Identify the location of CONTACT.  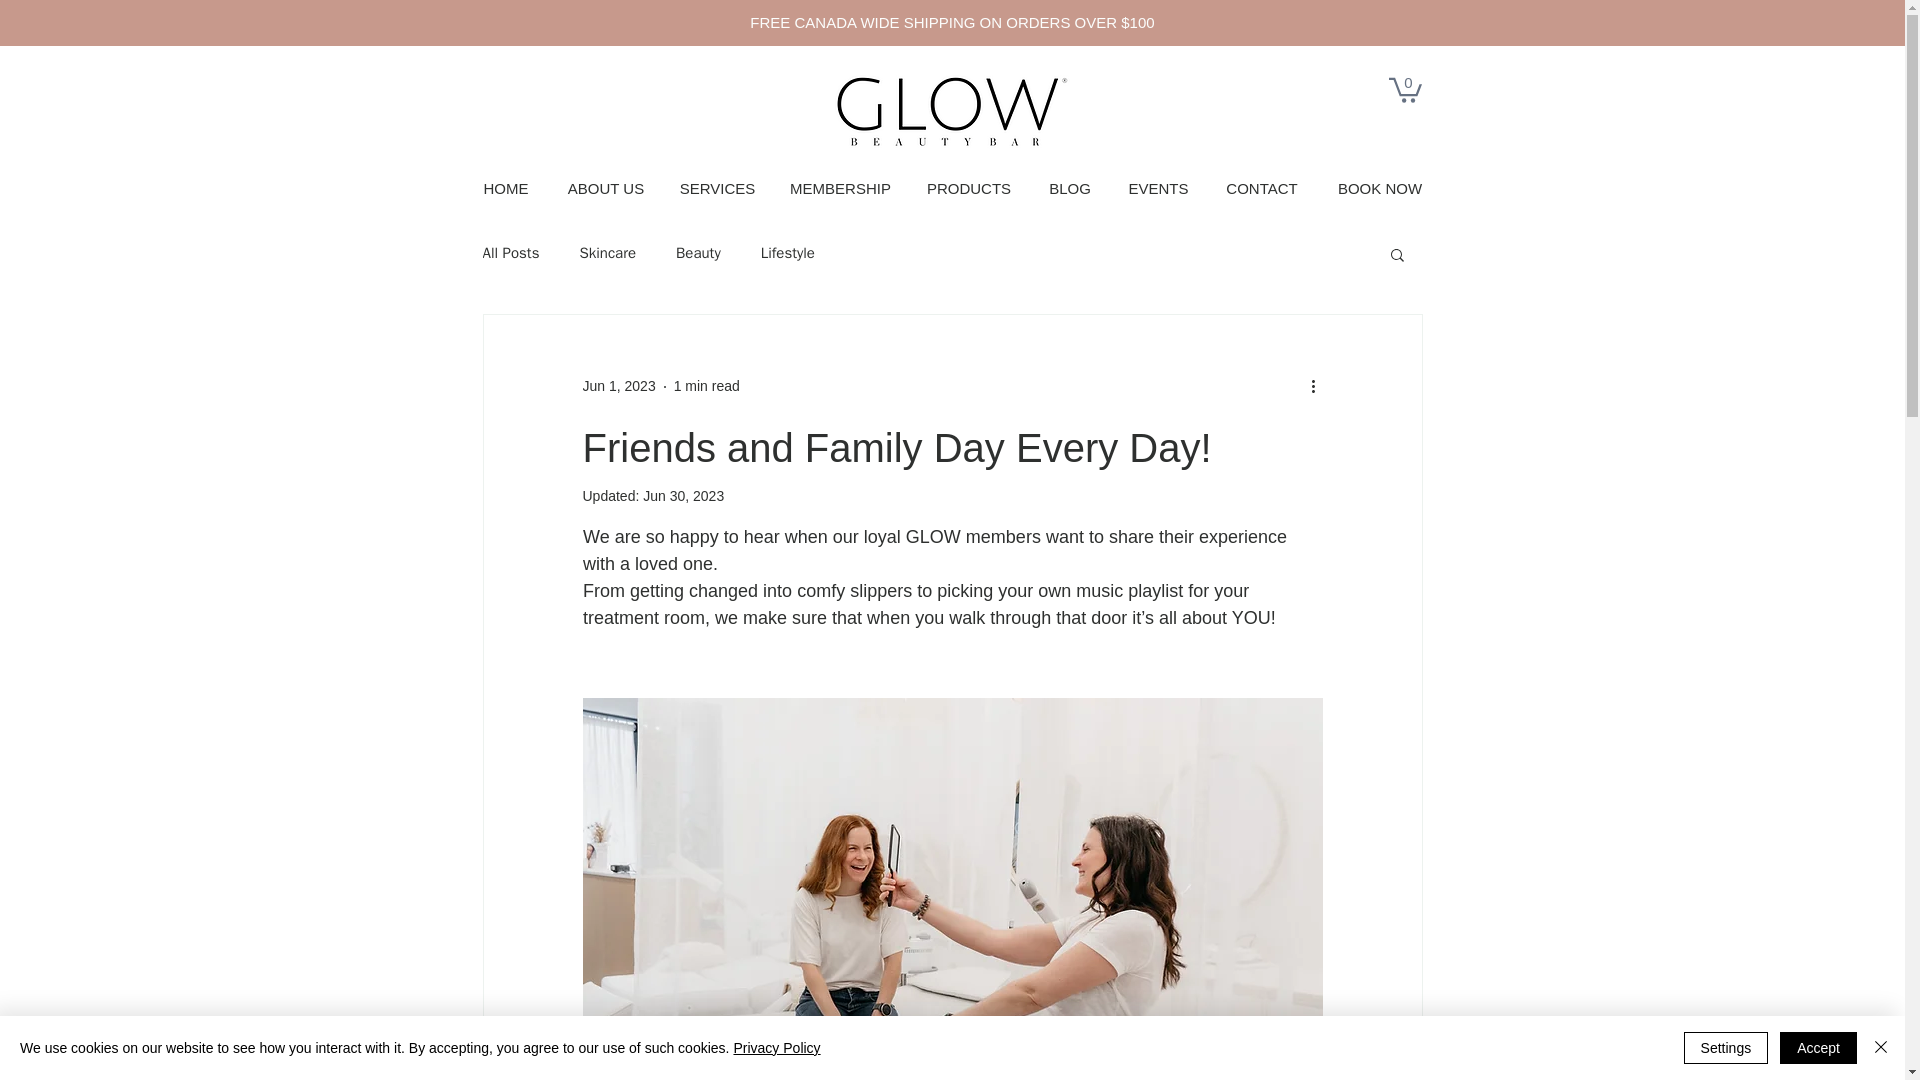
(1261, 188).